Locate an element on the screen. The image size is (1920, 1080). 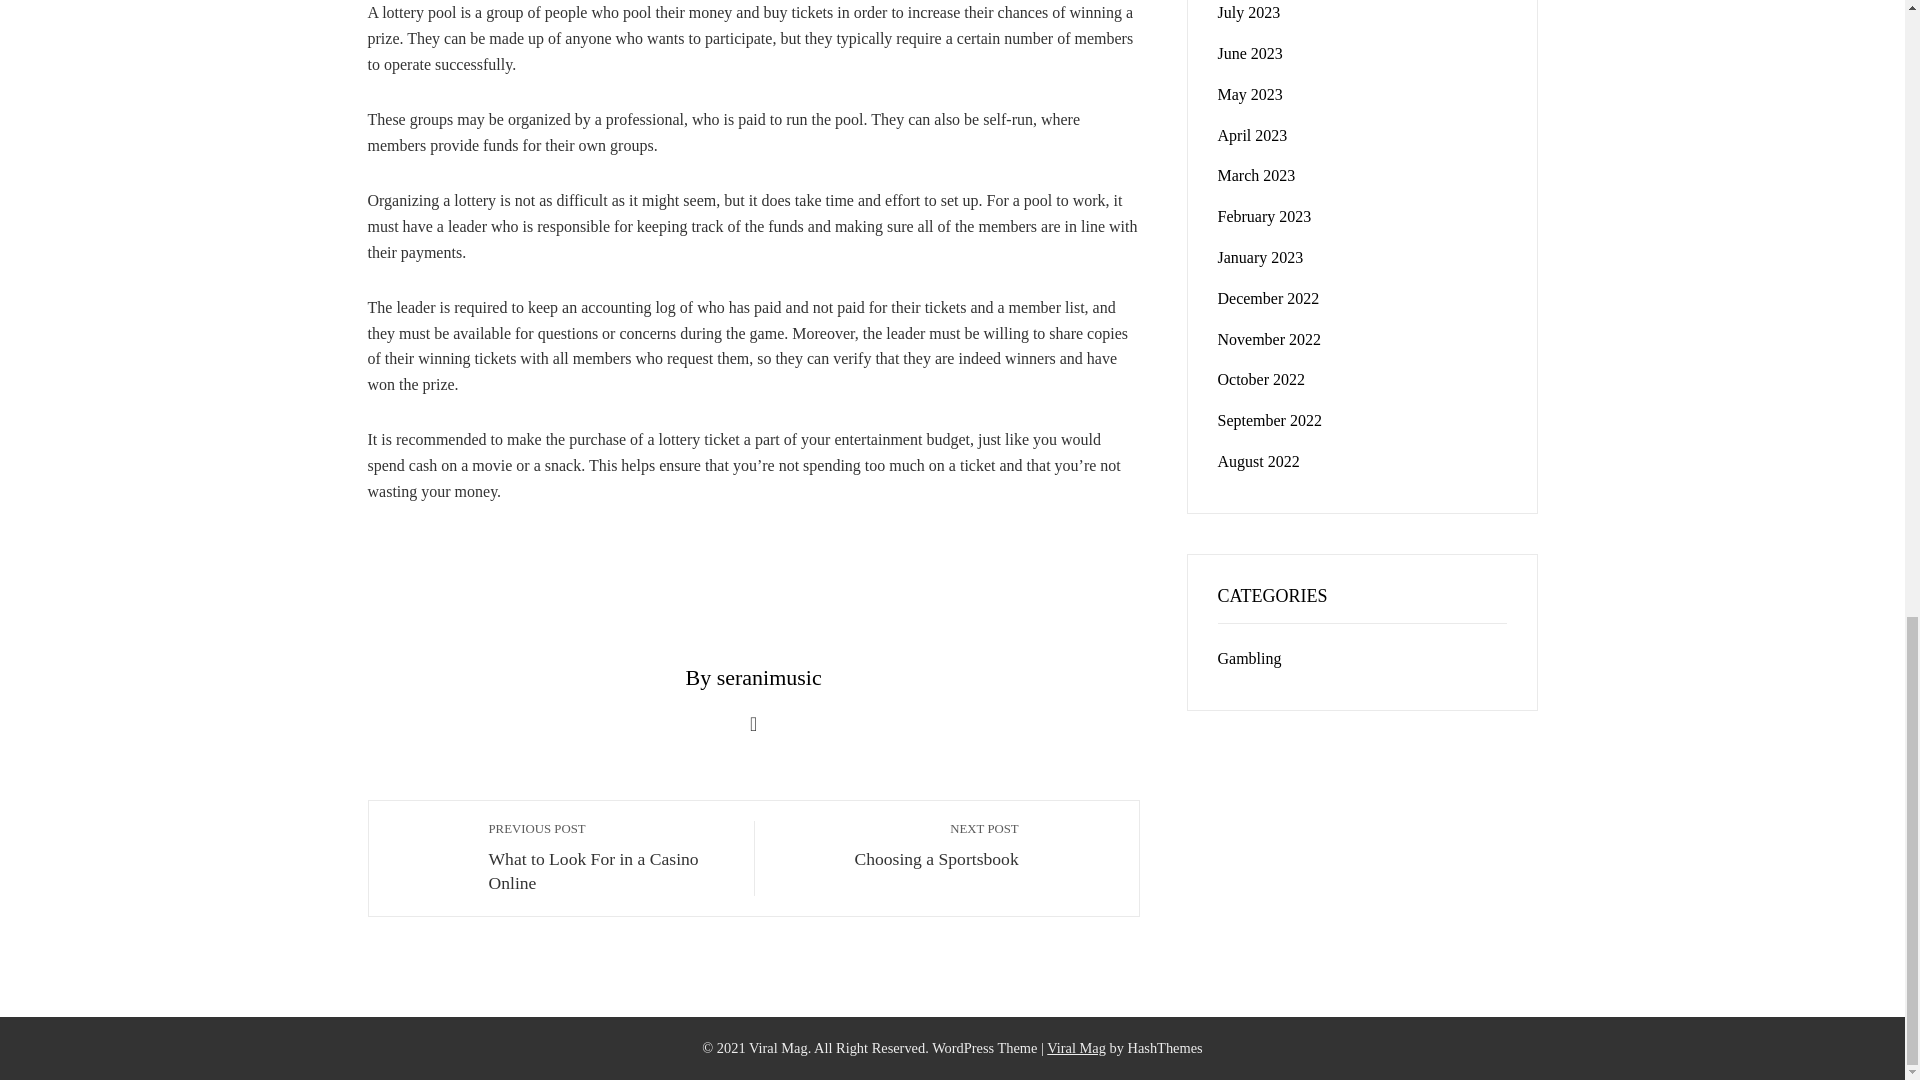
June 2023 is located at coordinates (1076, 1048).